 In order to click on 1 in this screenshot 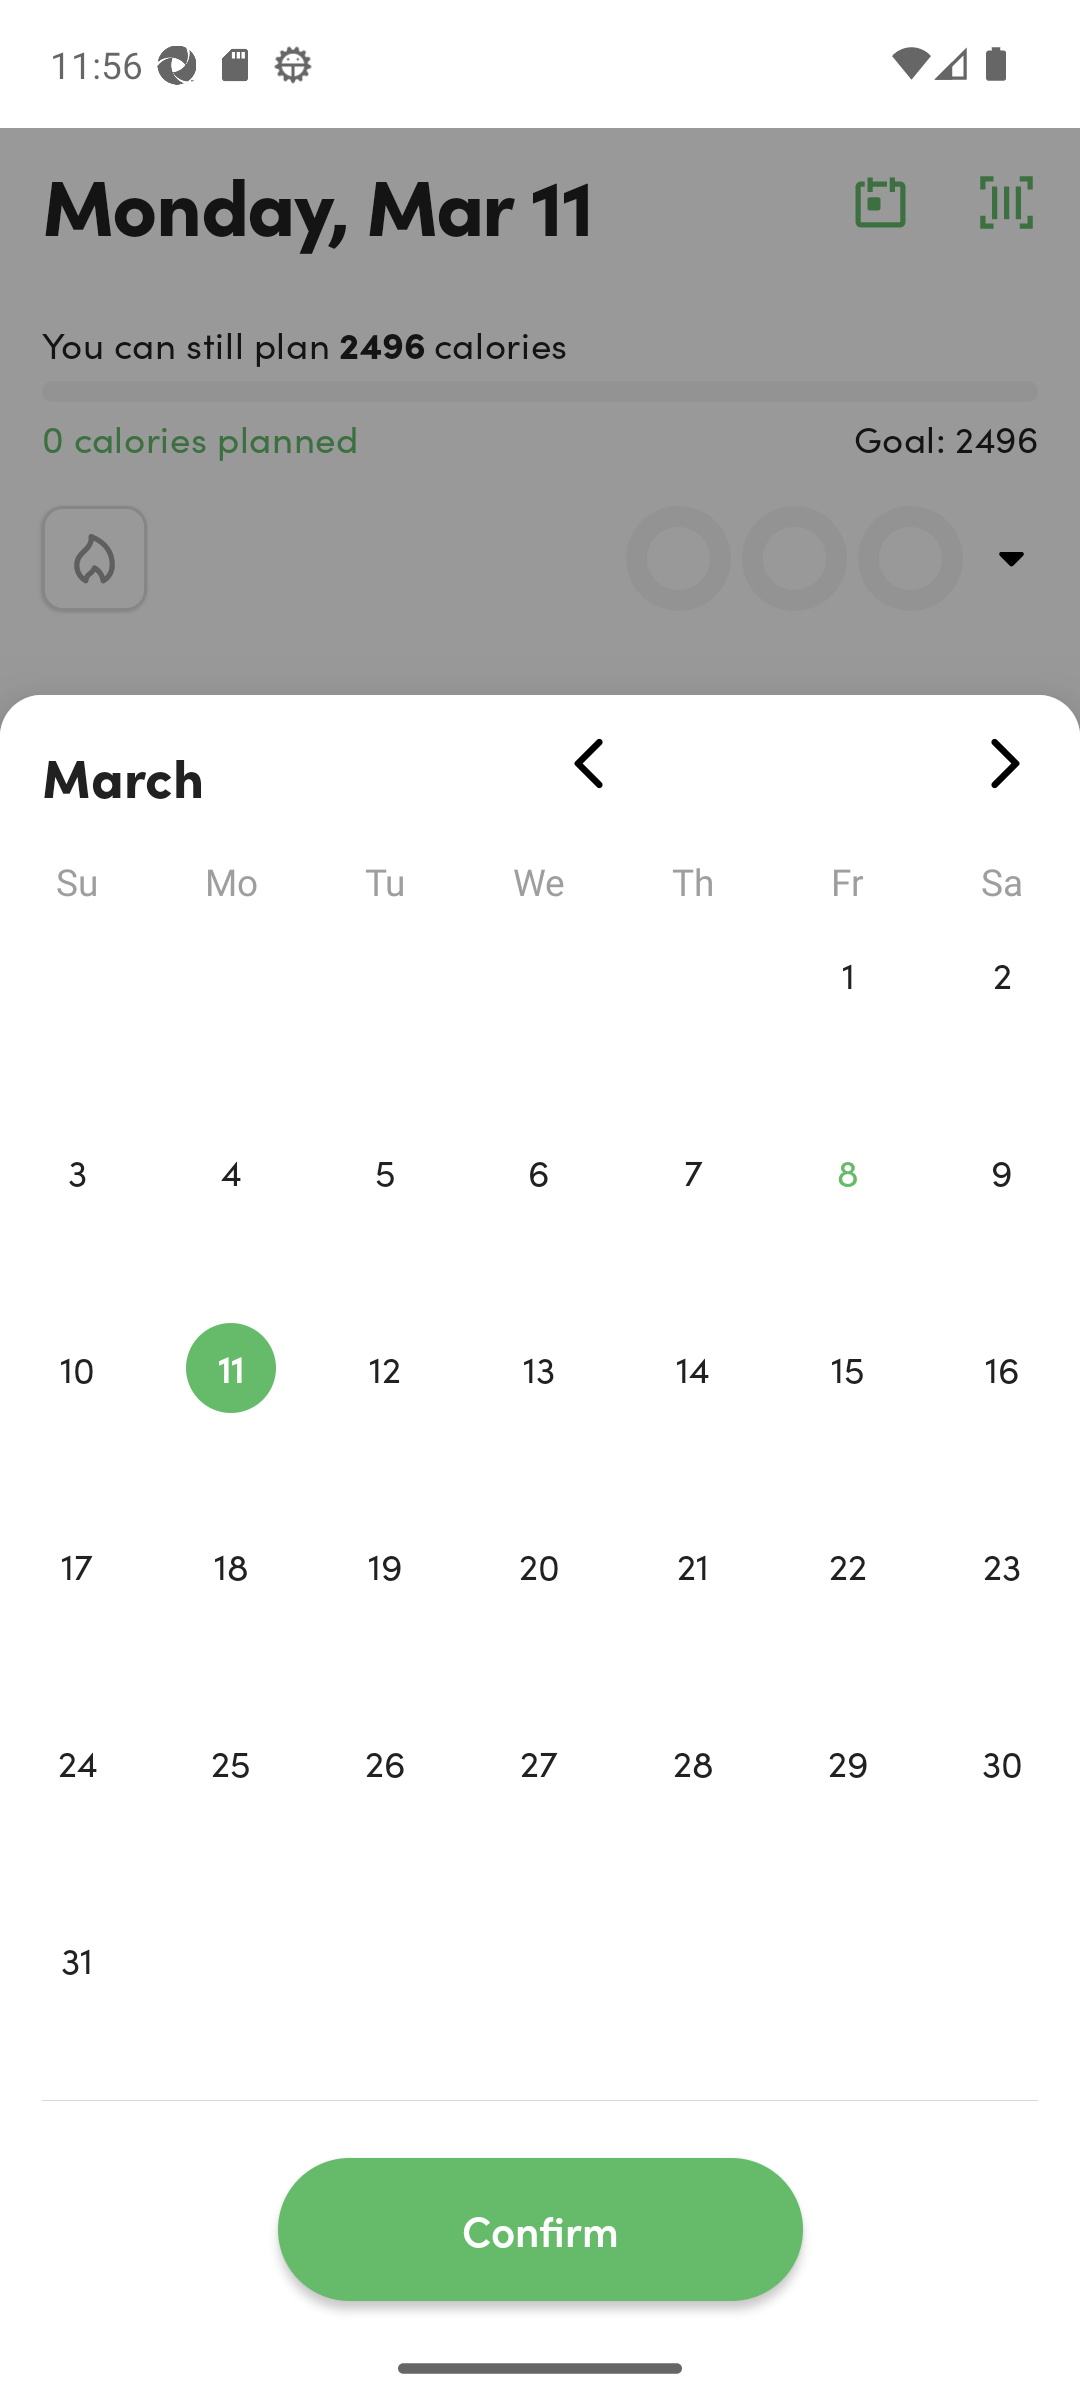, I will do `click(848, 1016)`.